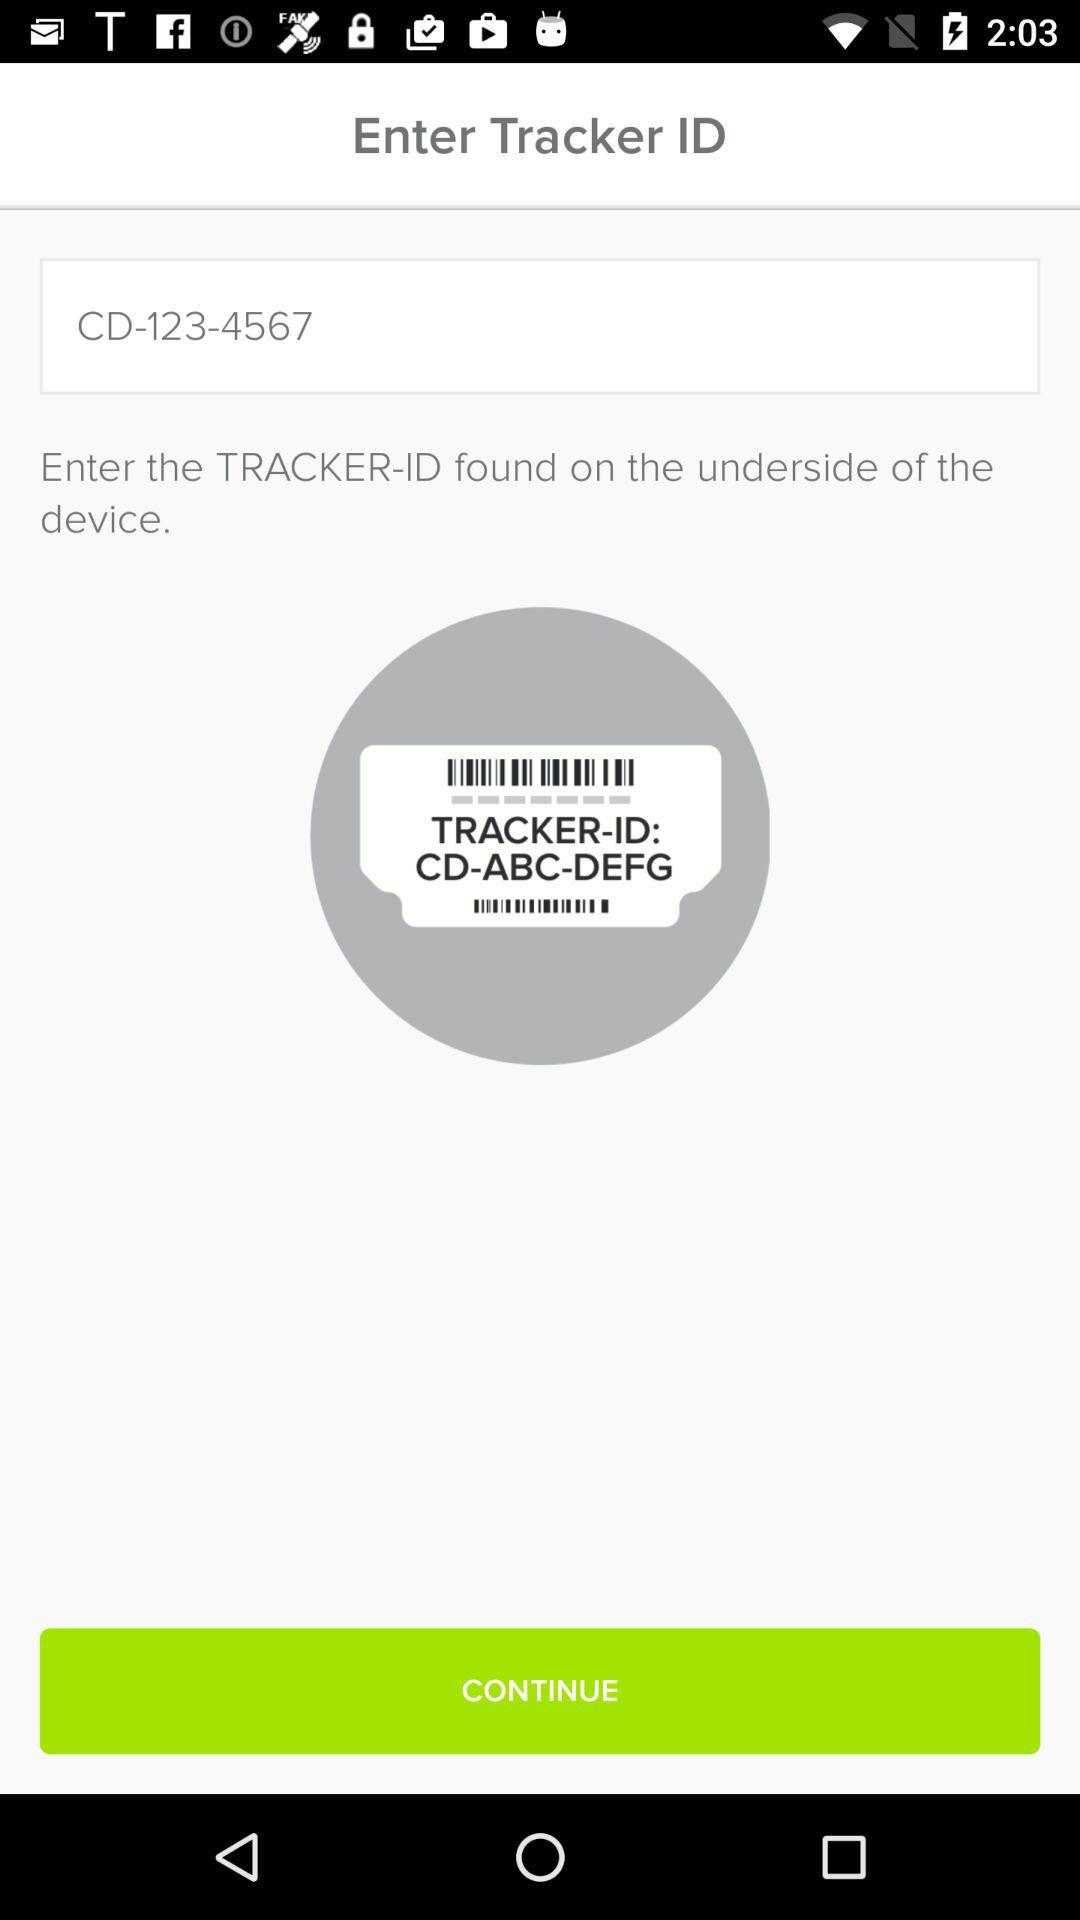 The height and width of the screenshot is (1920, 1080). I want to click on click icon above the enter the tracker, so click(540, 326).